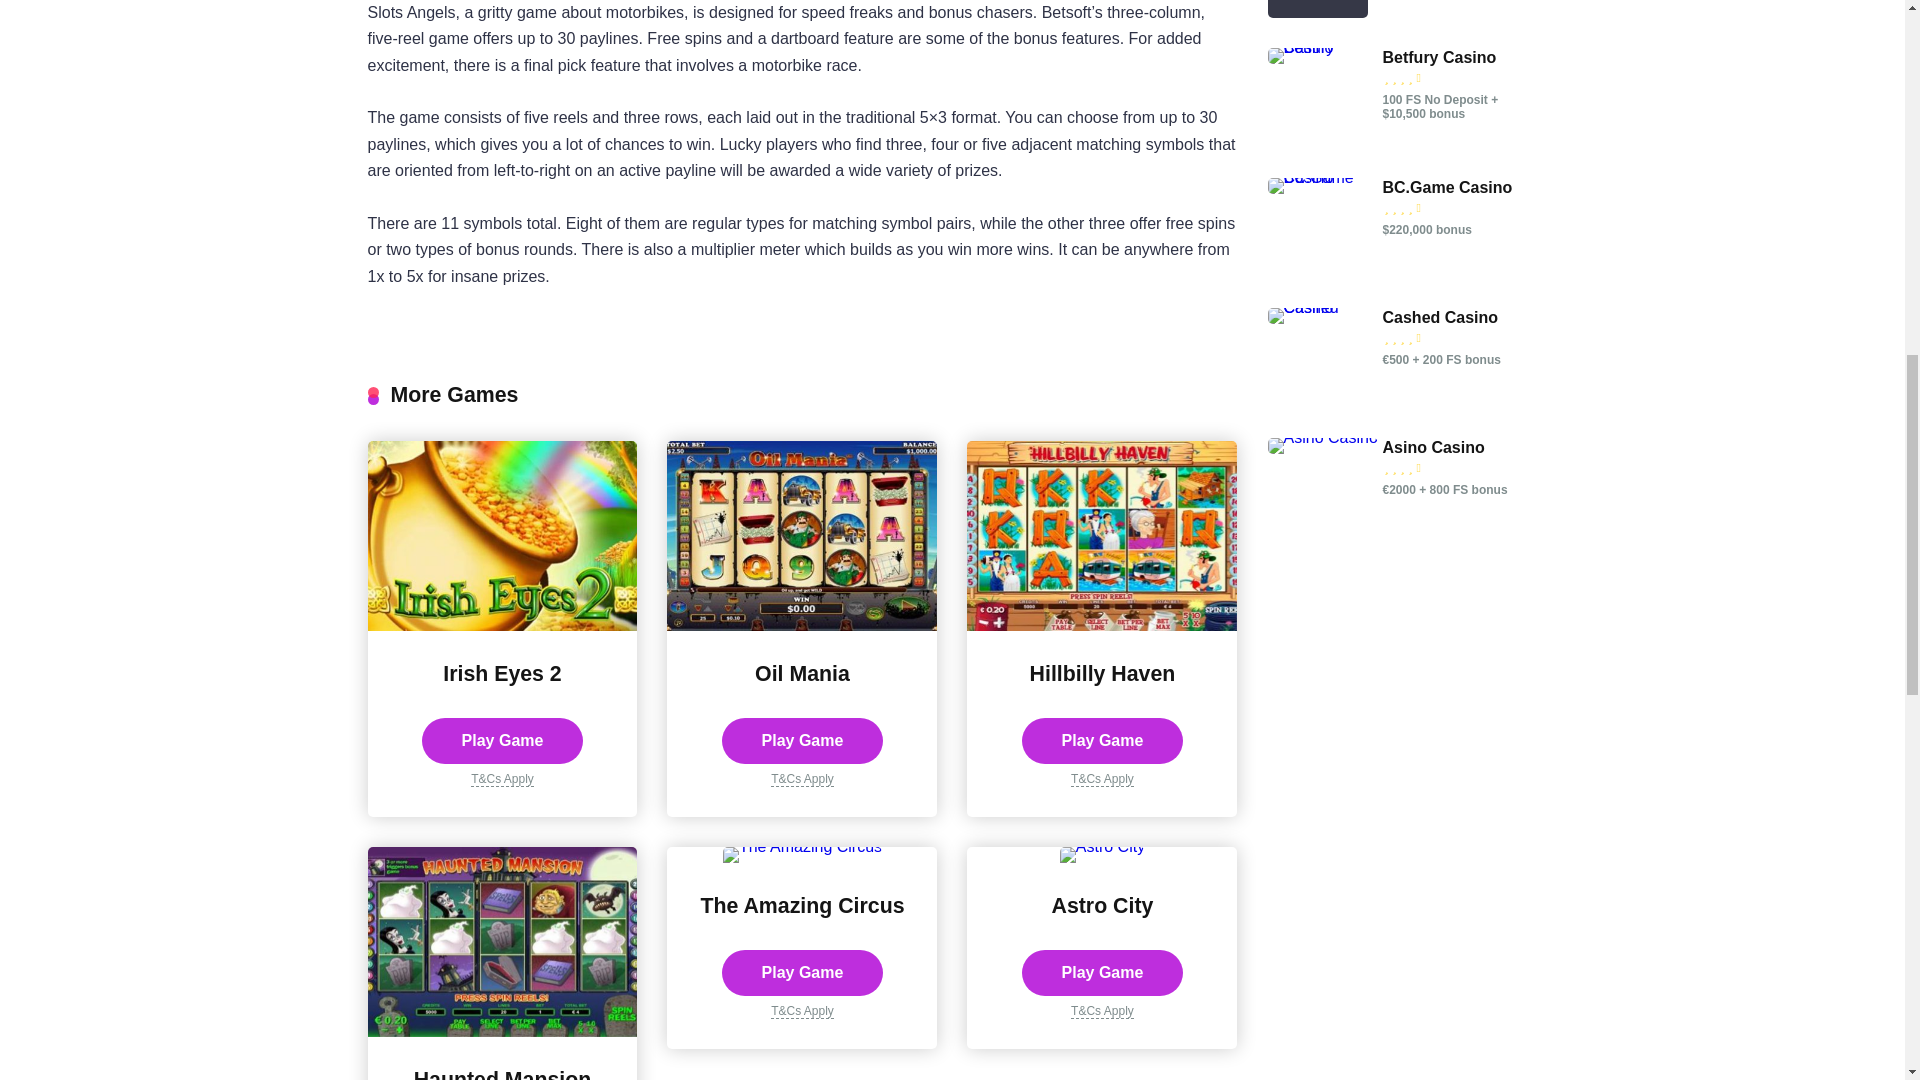  I want to click on Hillbilly Haven, so click(1102, 674).